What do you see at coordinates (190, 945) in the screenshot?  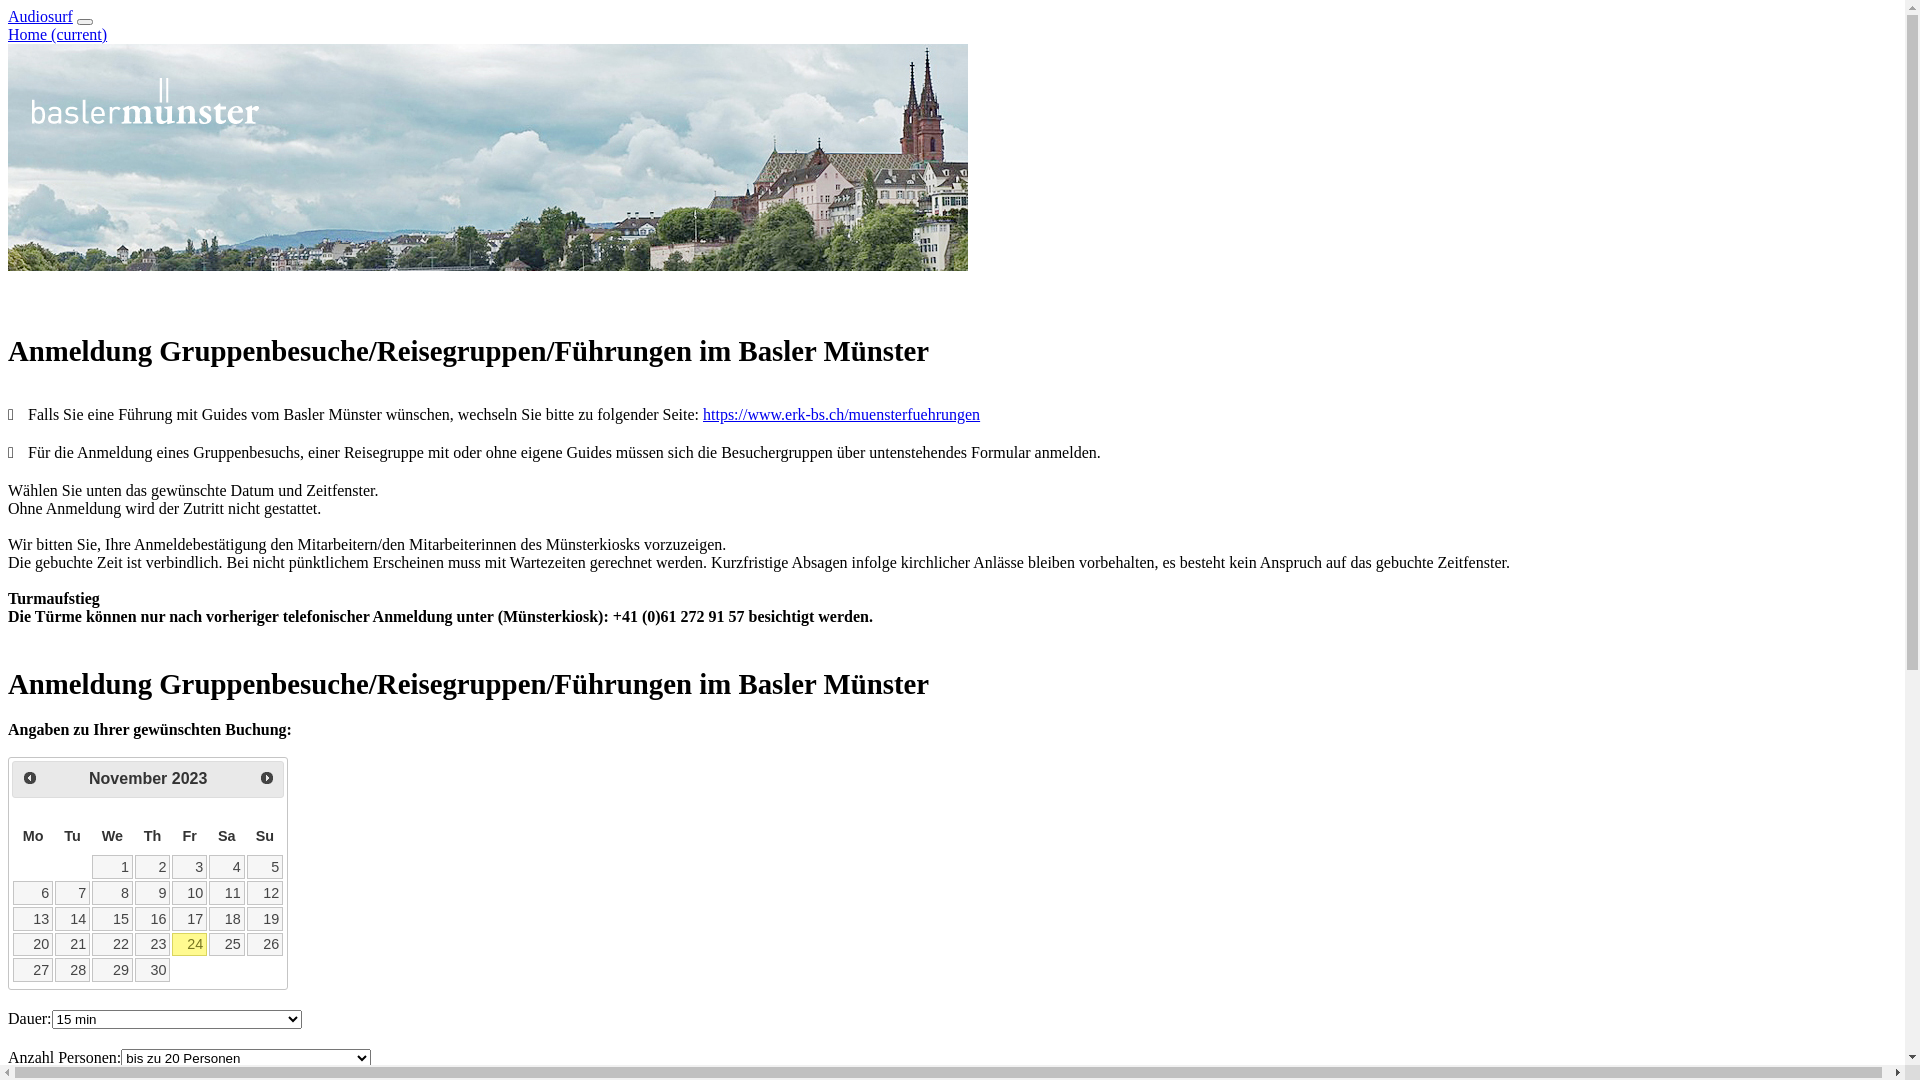 I see `24` at bounding box center [190, 945].